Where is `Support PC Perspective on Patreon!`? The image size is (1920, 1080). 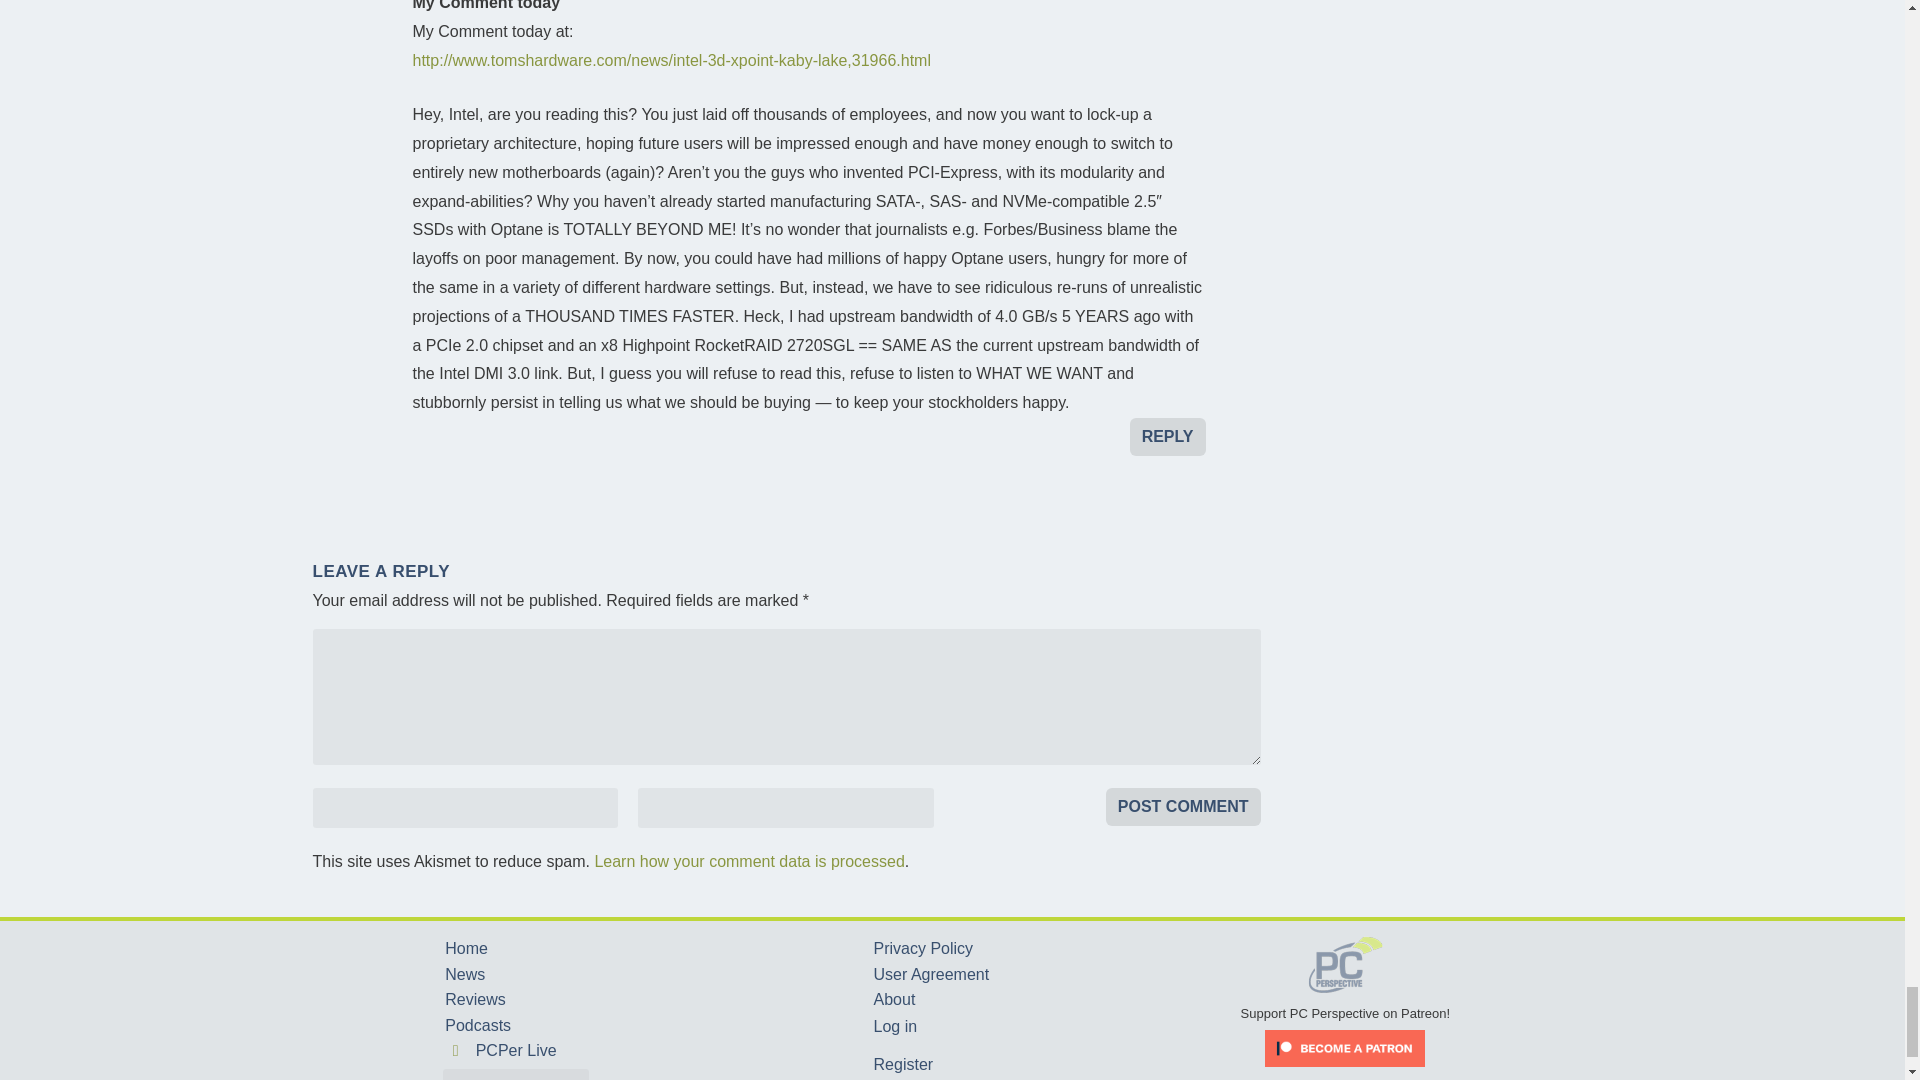
Support PC Perspective on Patreon! is located at coordinates (1346, 1004).